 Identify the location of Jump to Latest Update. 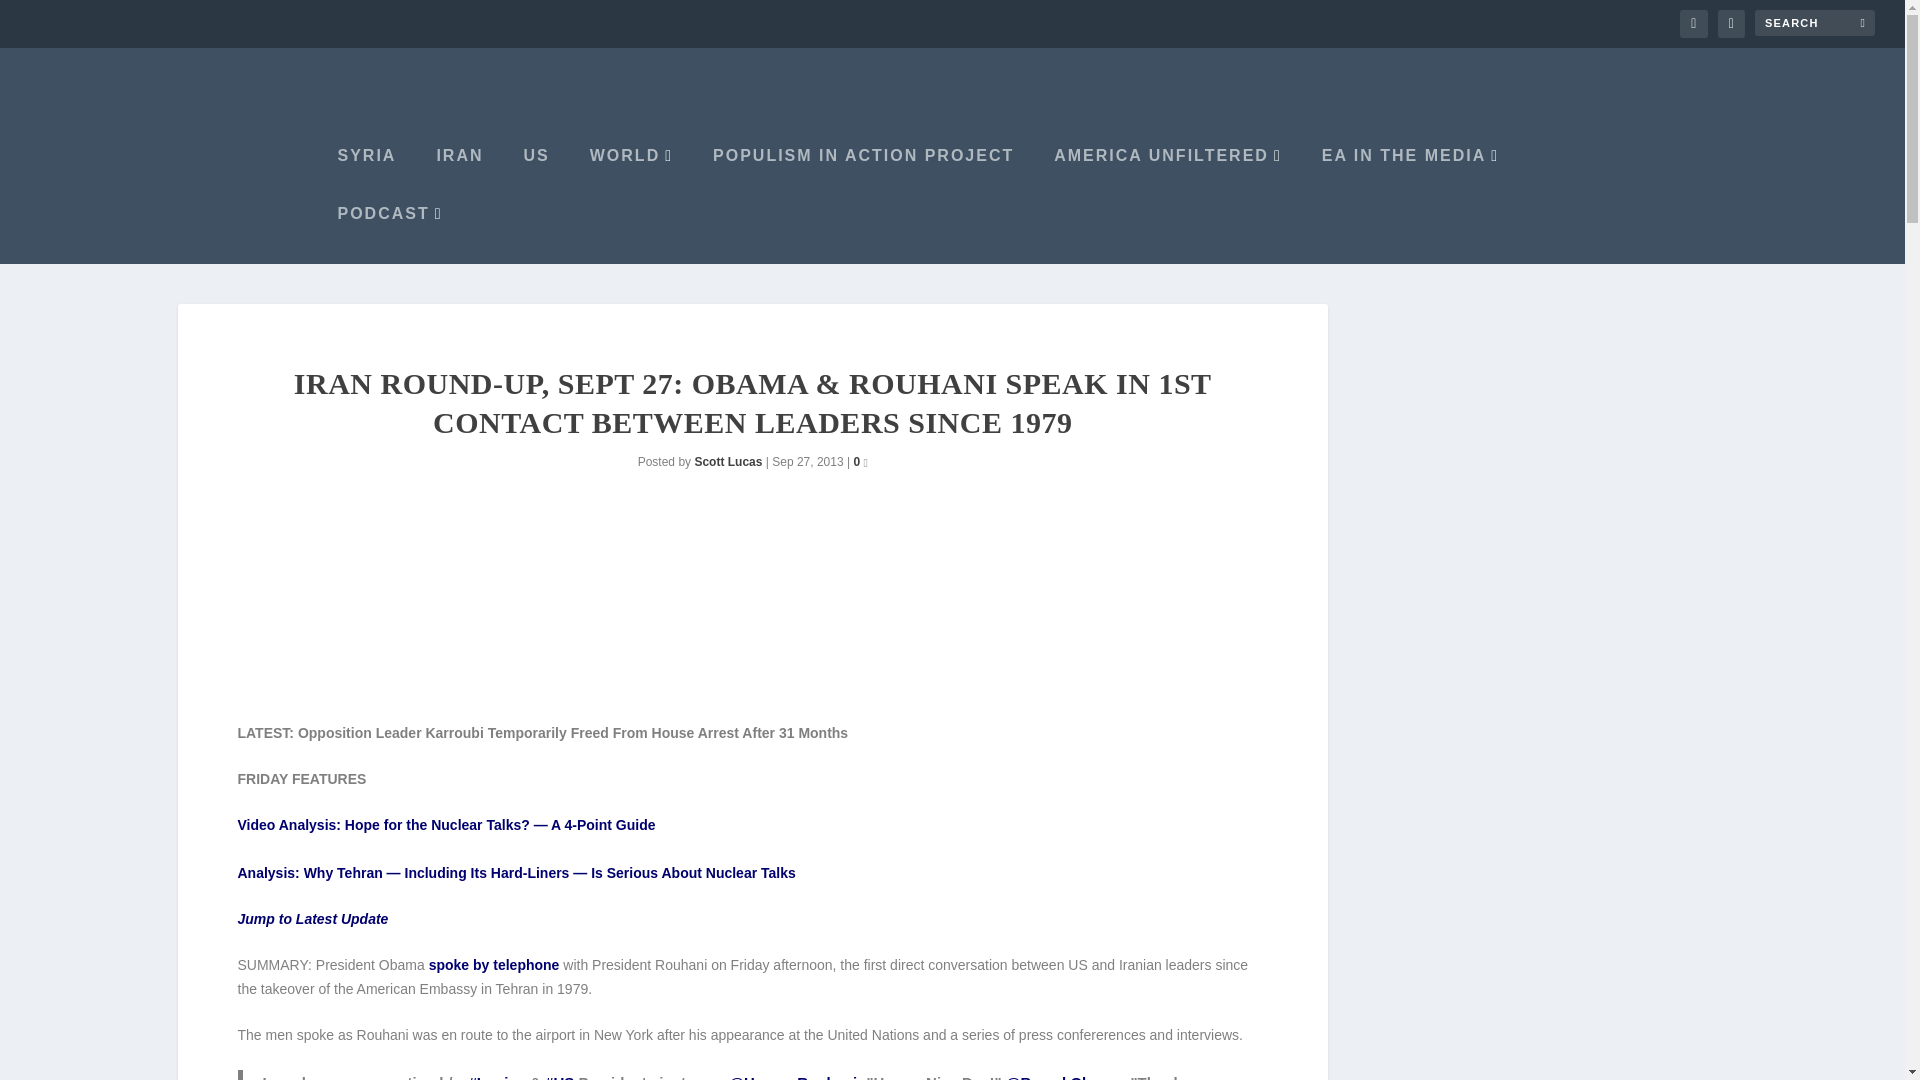
(314, 918).